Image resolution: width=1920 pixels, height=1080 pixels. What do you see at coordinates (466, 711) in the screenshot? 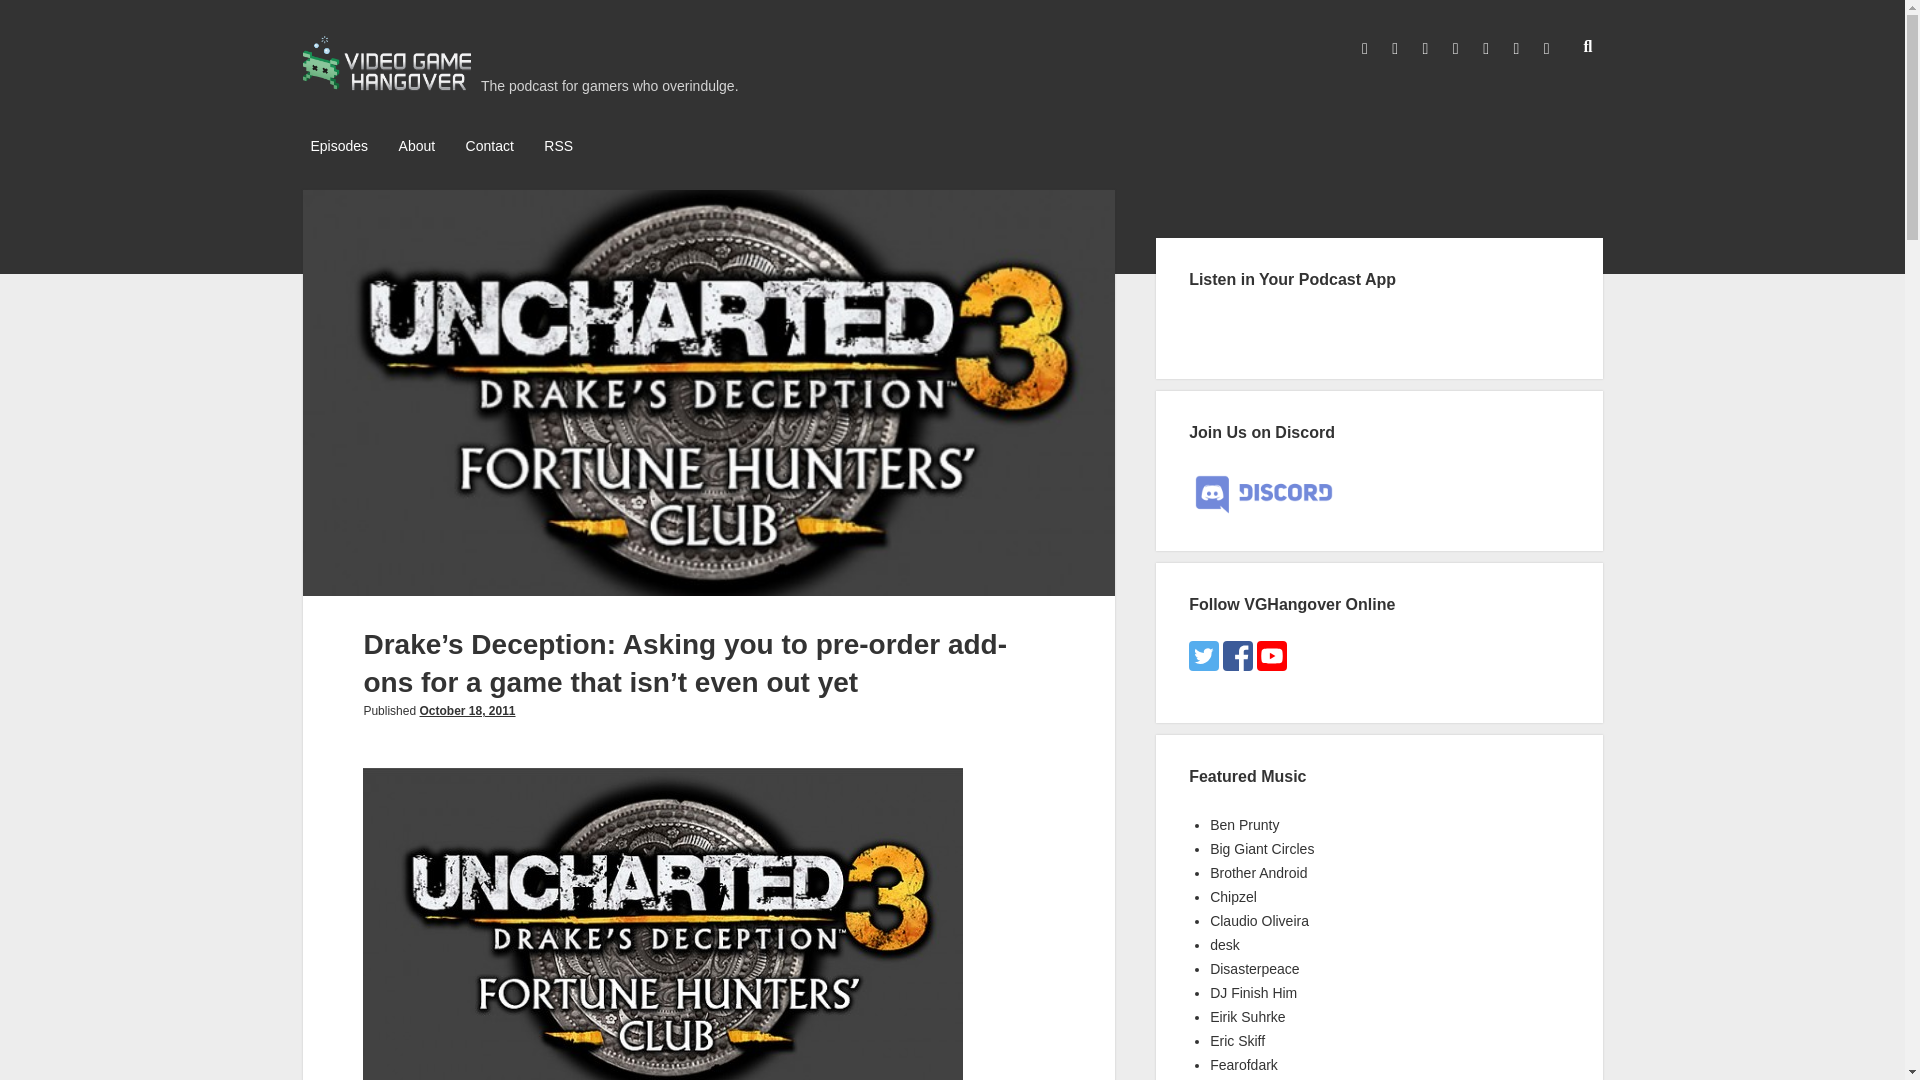
I see `October 18, 2011` at bounding box center [466, 711].